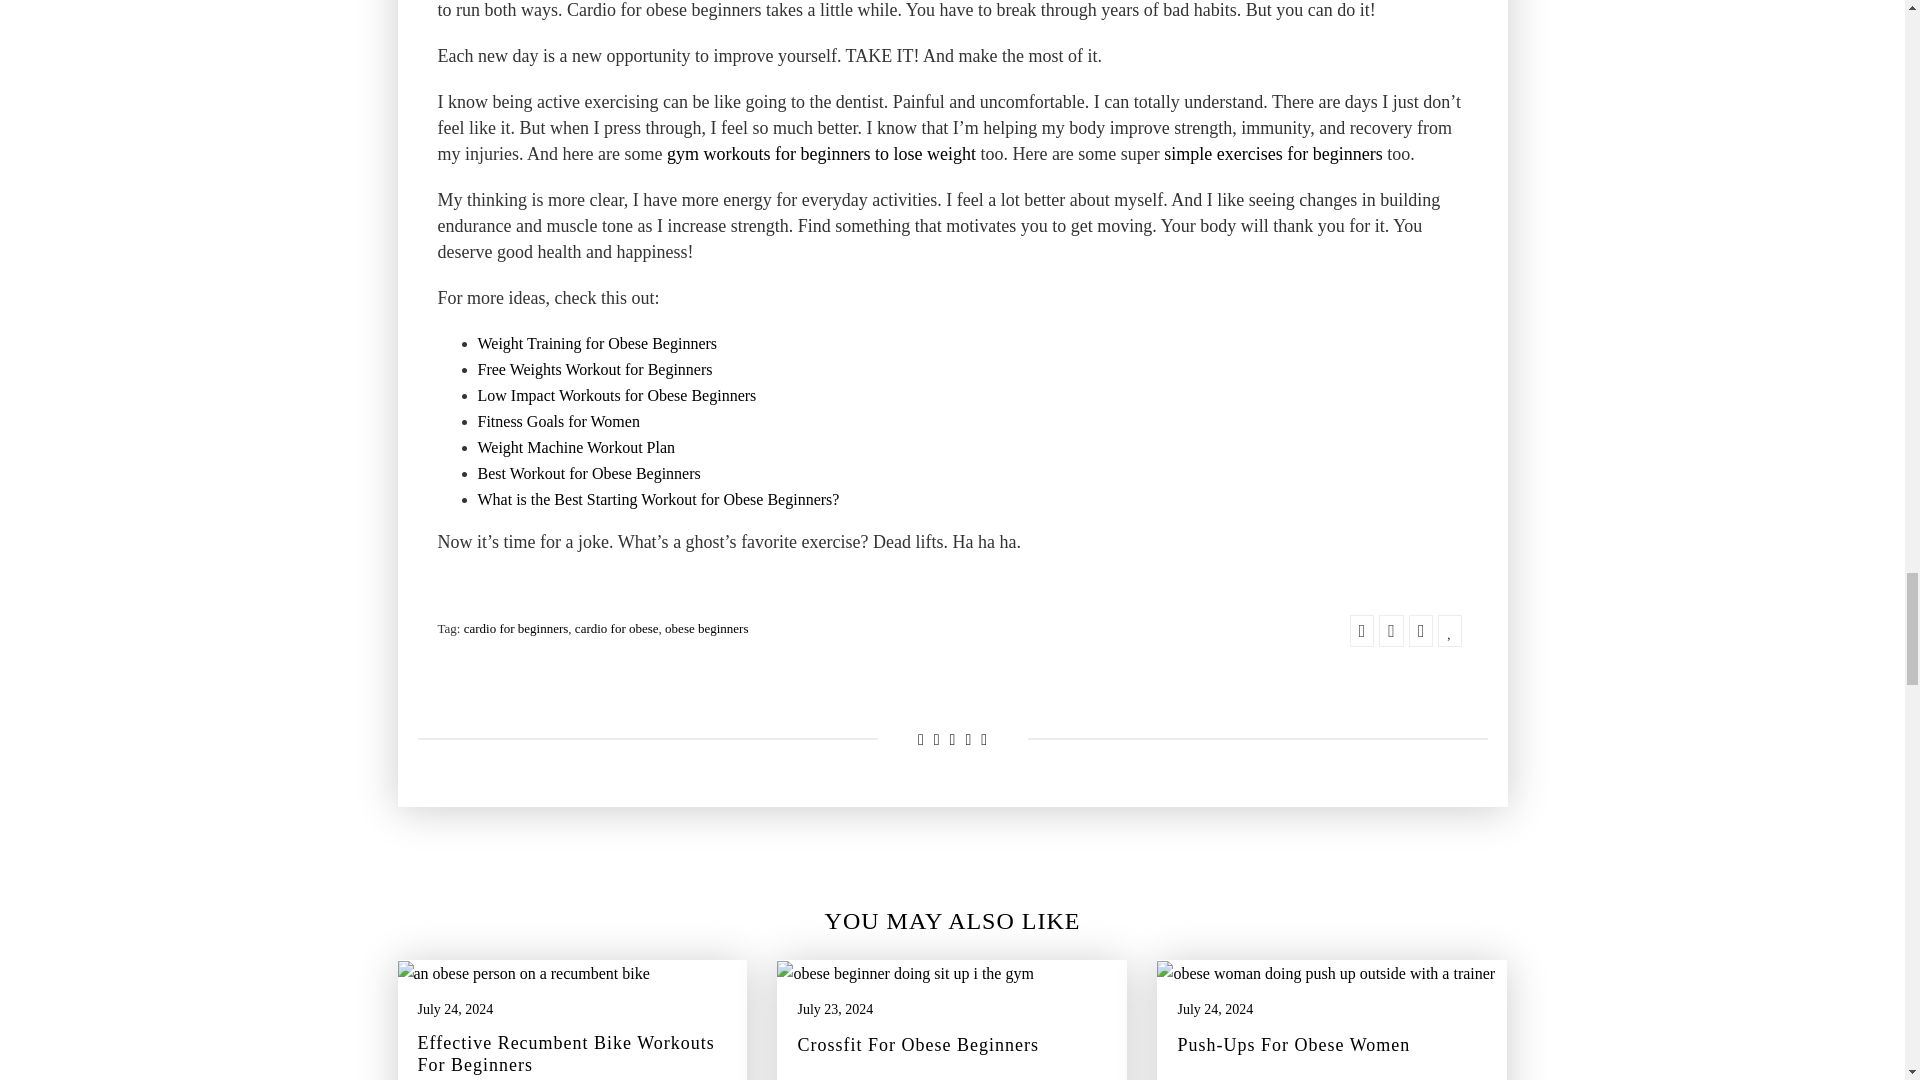 Image resolution: width=1920 pixels, height=1080 pixels. What do you see at coordinates (820, 154) in the screenshot?
I see `gym workouts for beginners to lose weight` at bounding box center [820, 154].